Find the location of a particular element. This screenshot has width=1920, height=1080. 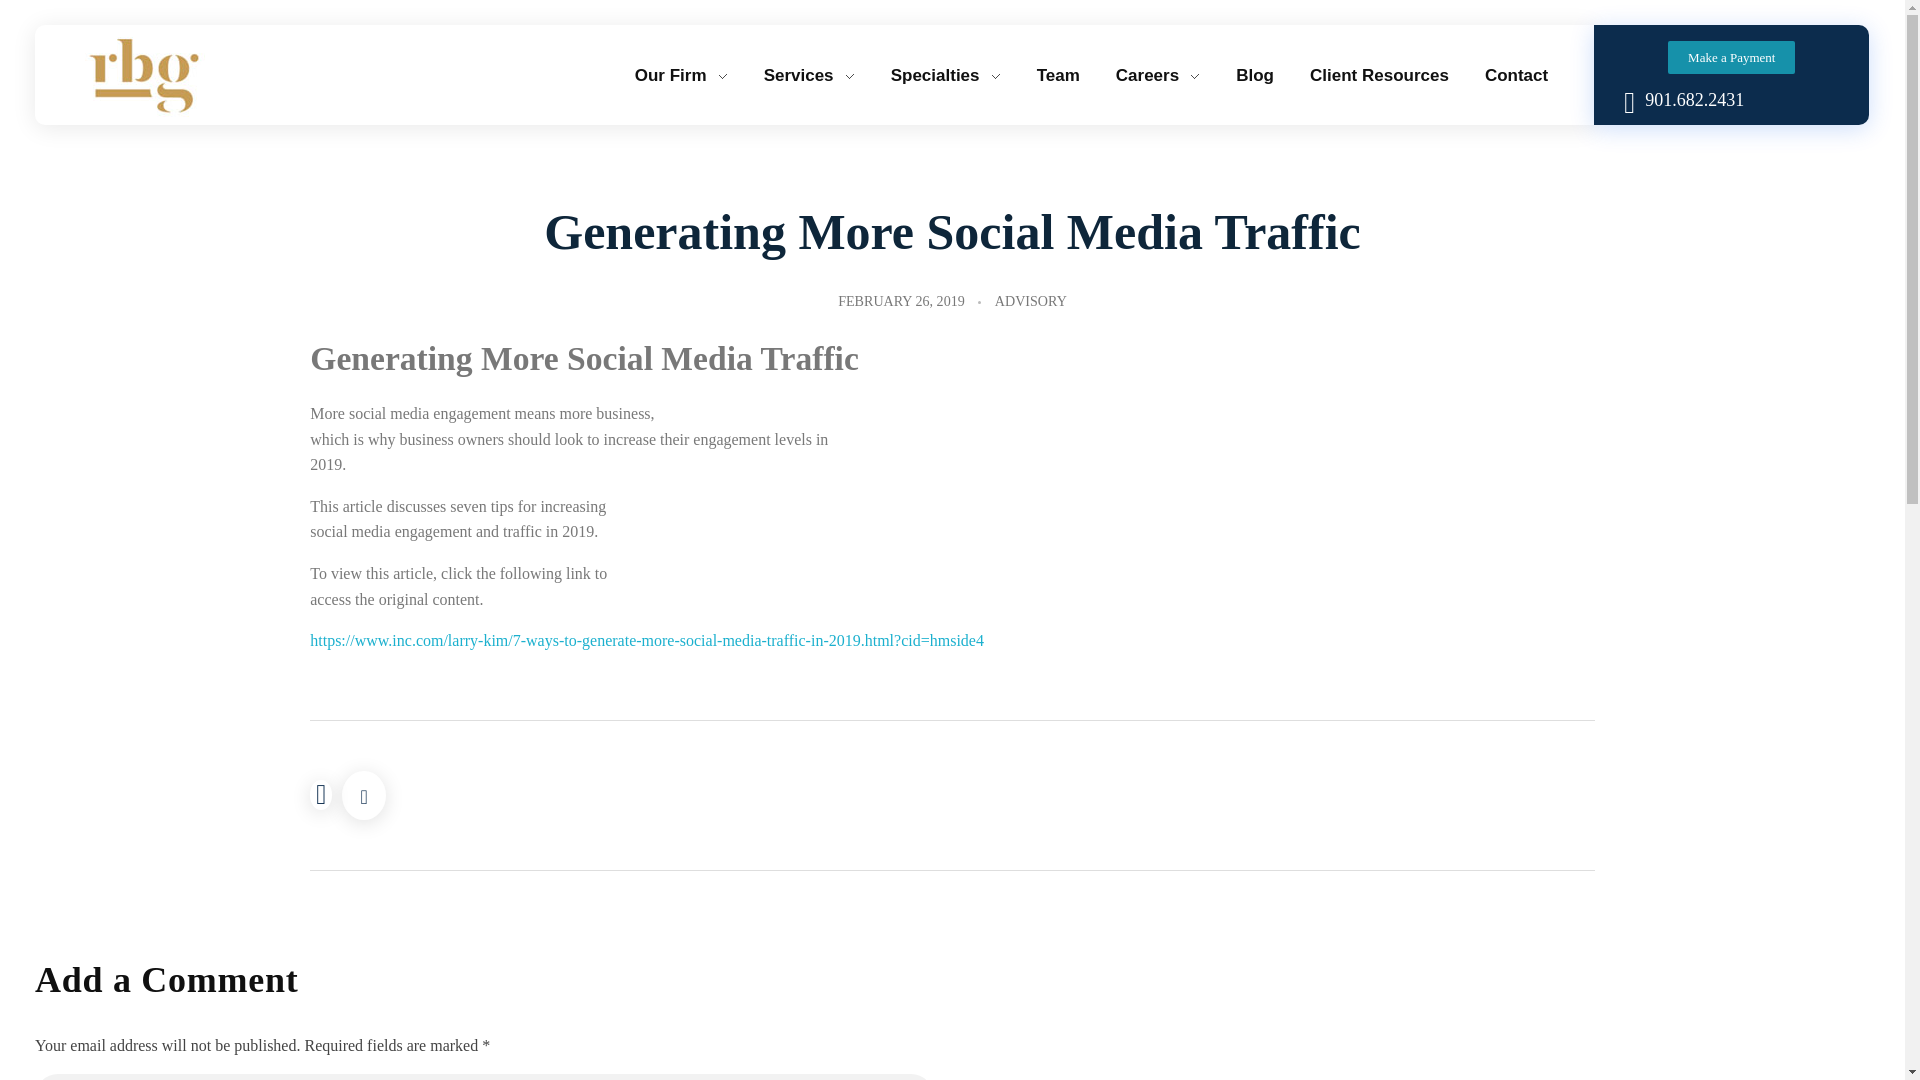

Make a Payment is located at coordinates (1732, 56).